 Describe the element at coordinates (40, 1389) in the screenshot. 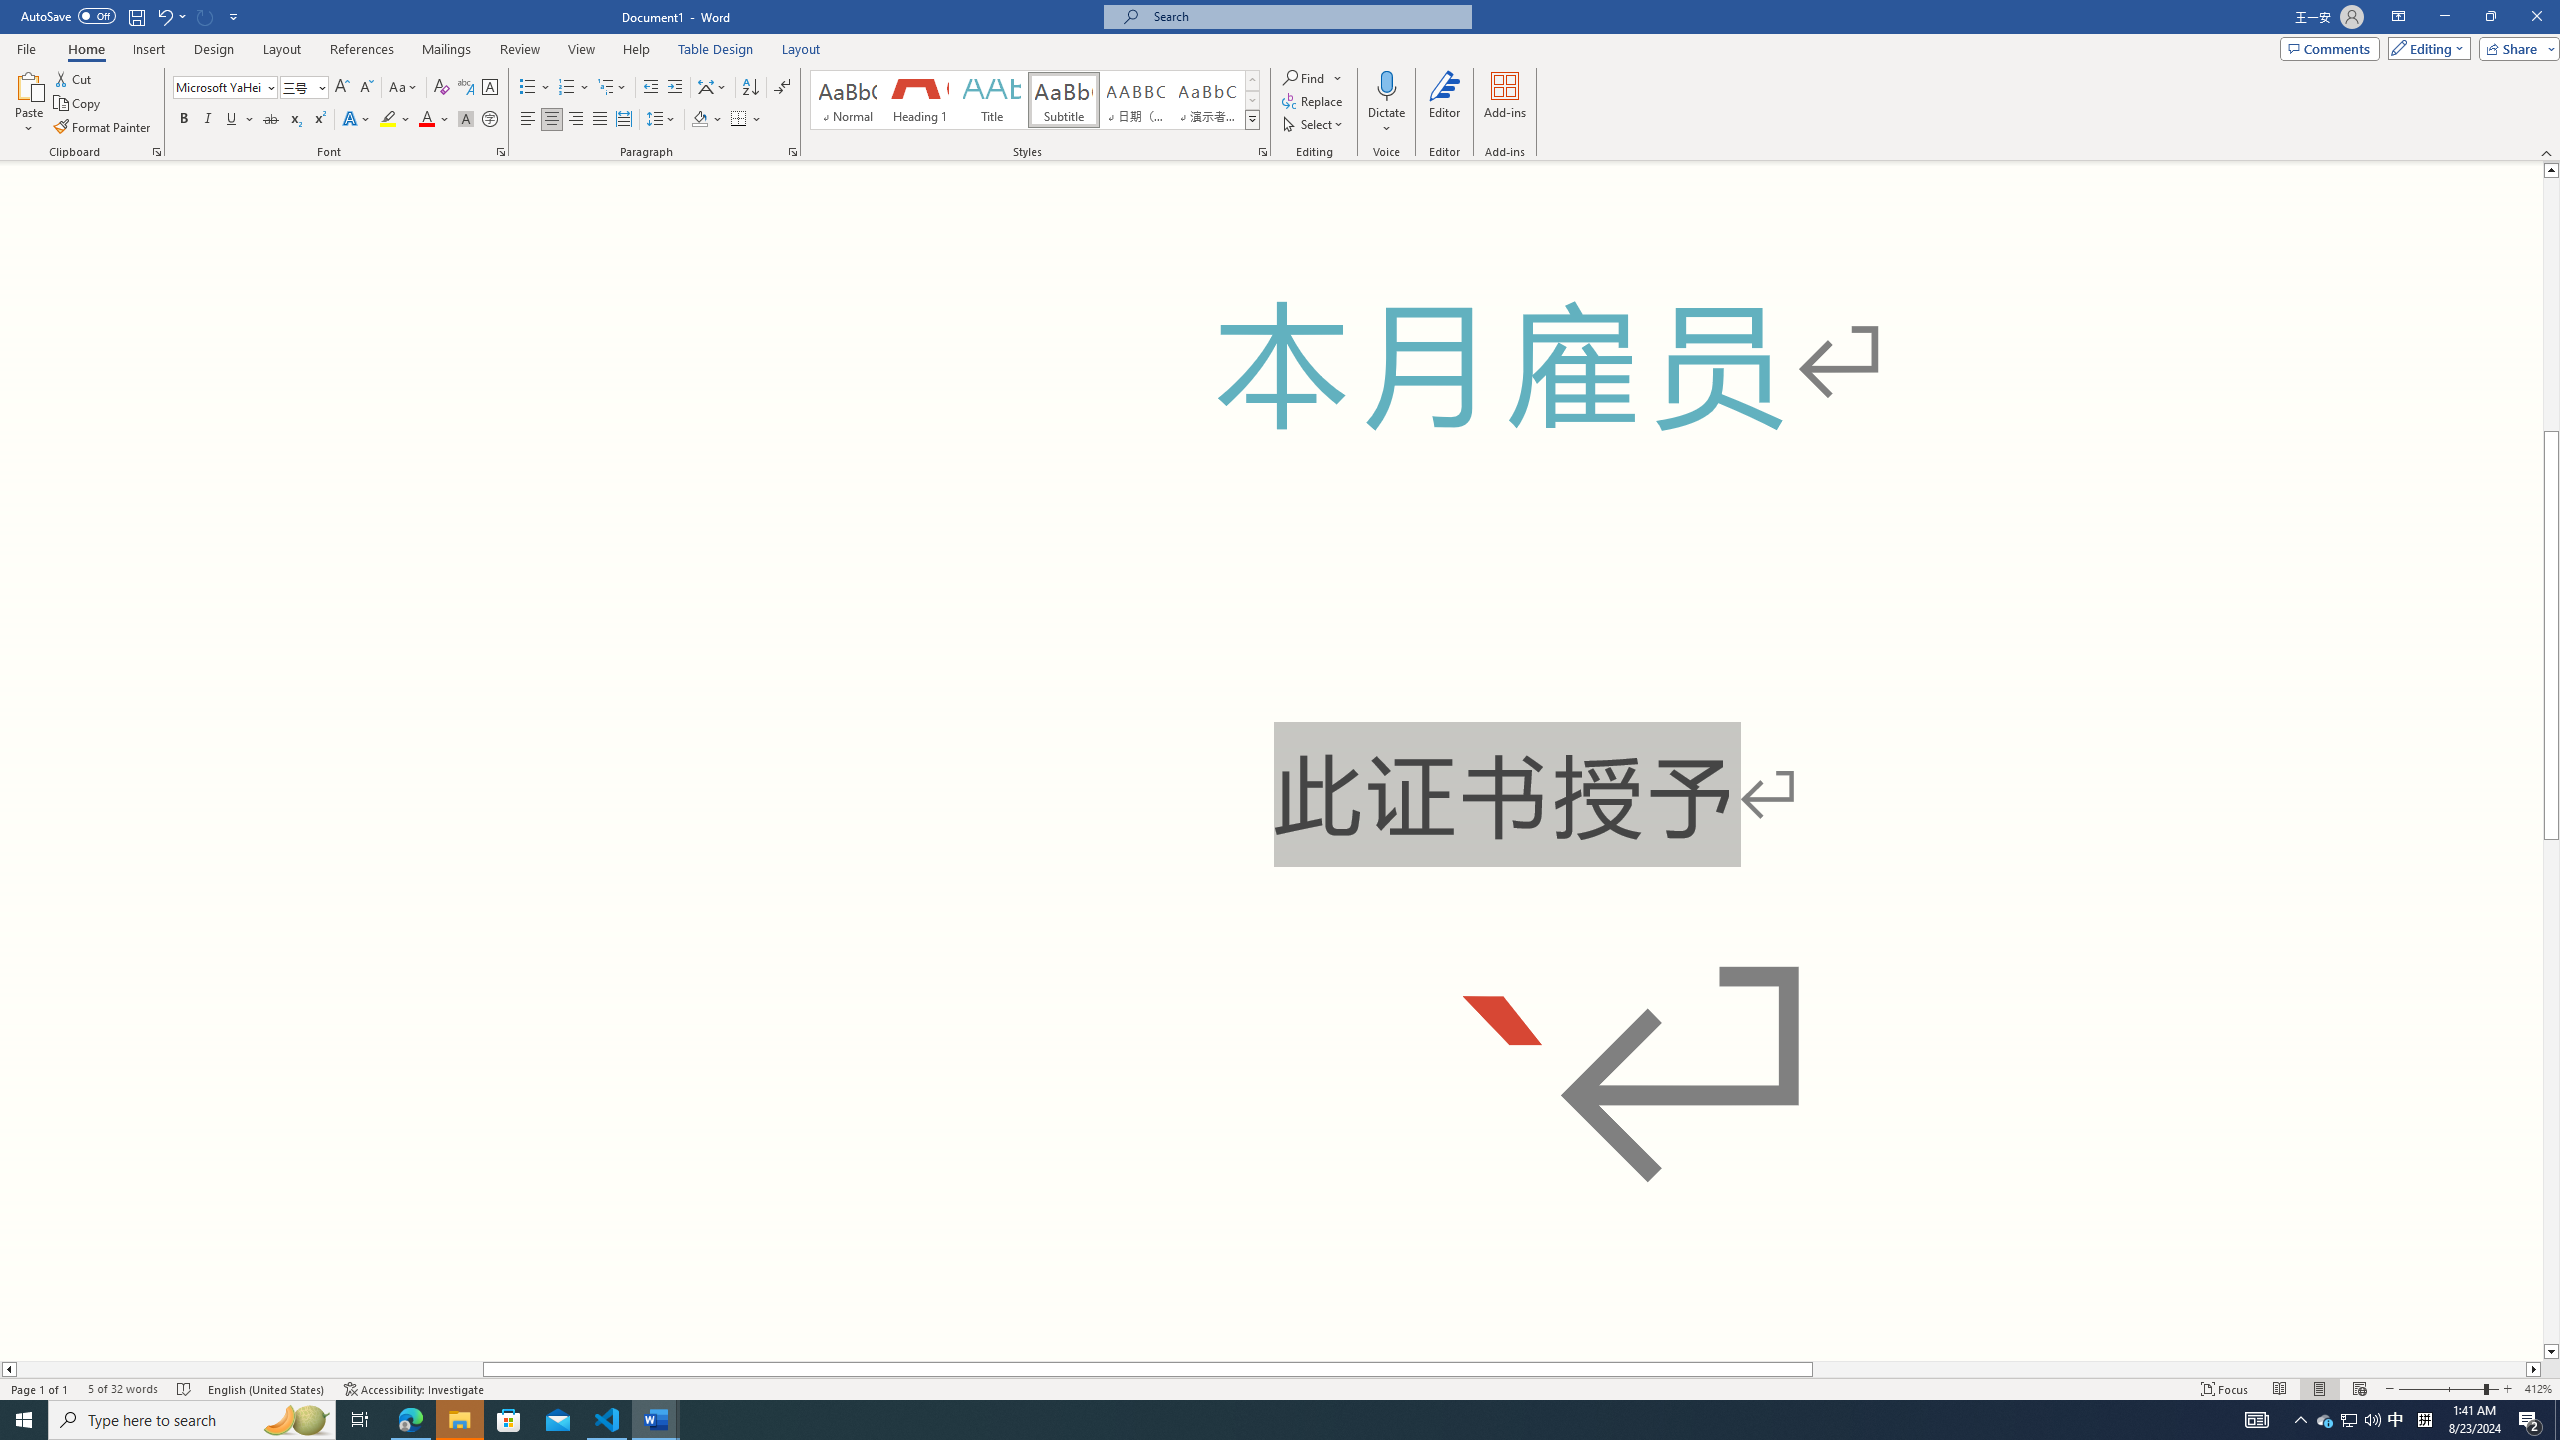

I see `Page Number Page 1 of 1` at that location.